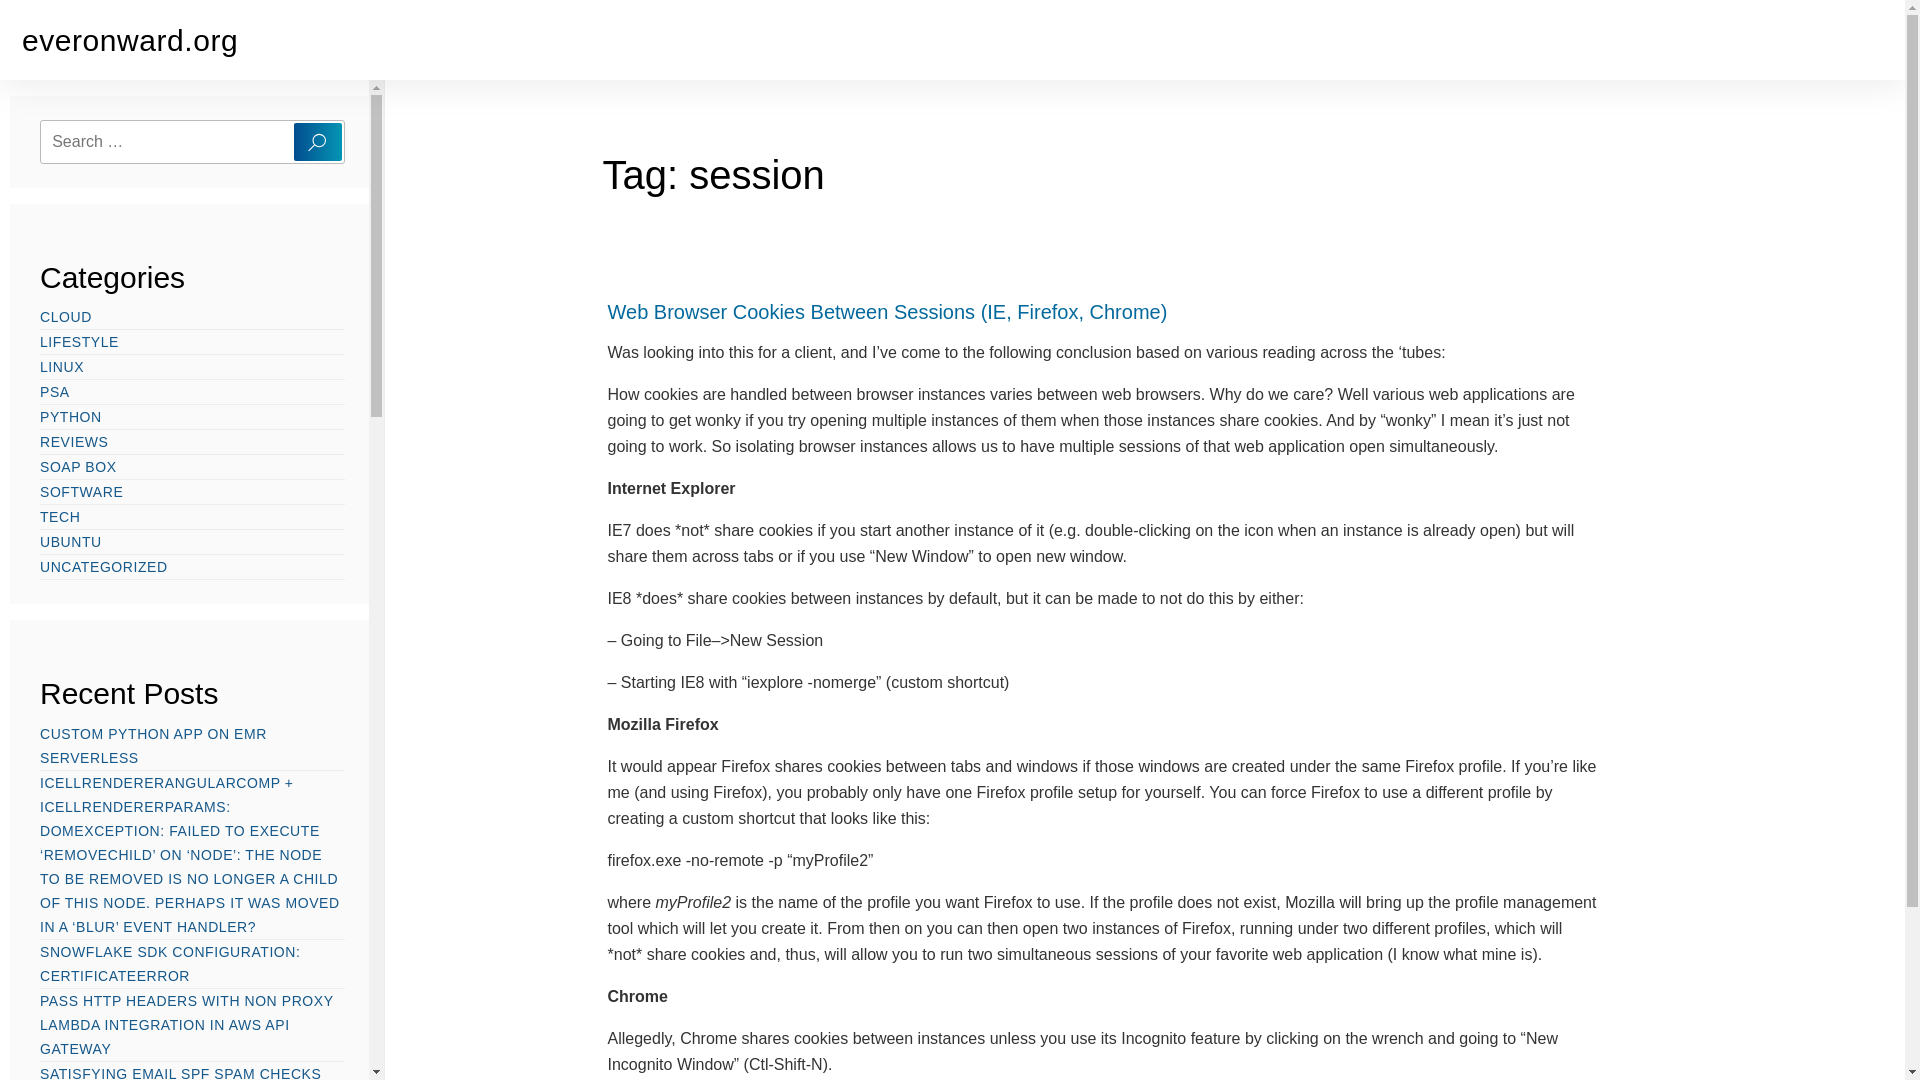 This screenshot has width=1920, height=1080. I want to click on SOFTWARE, so click(81, 492).